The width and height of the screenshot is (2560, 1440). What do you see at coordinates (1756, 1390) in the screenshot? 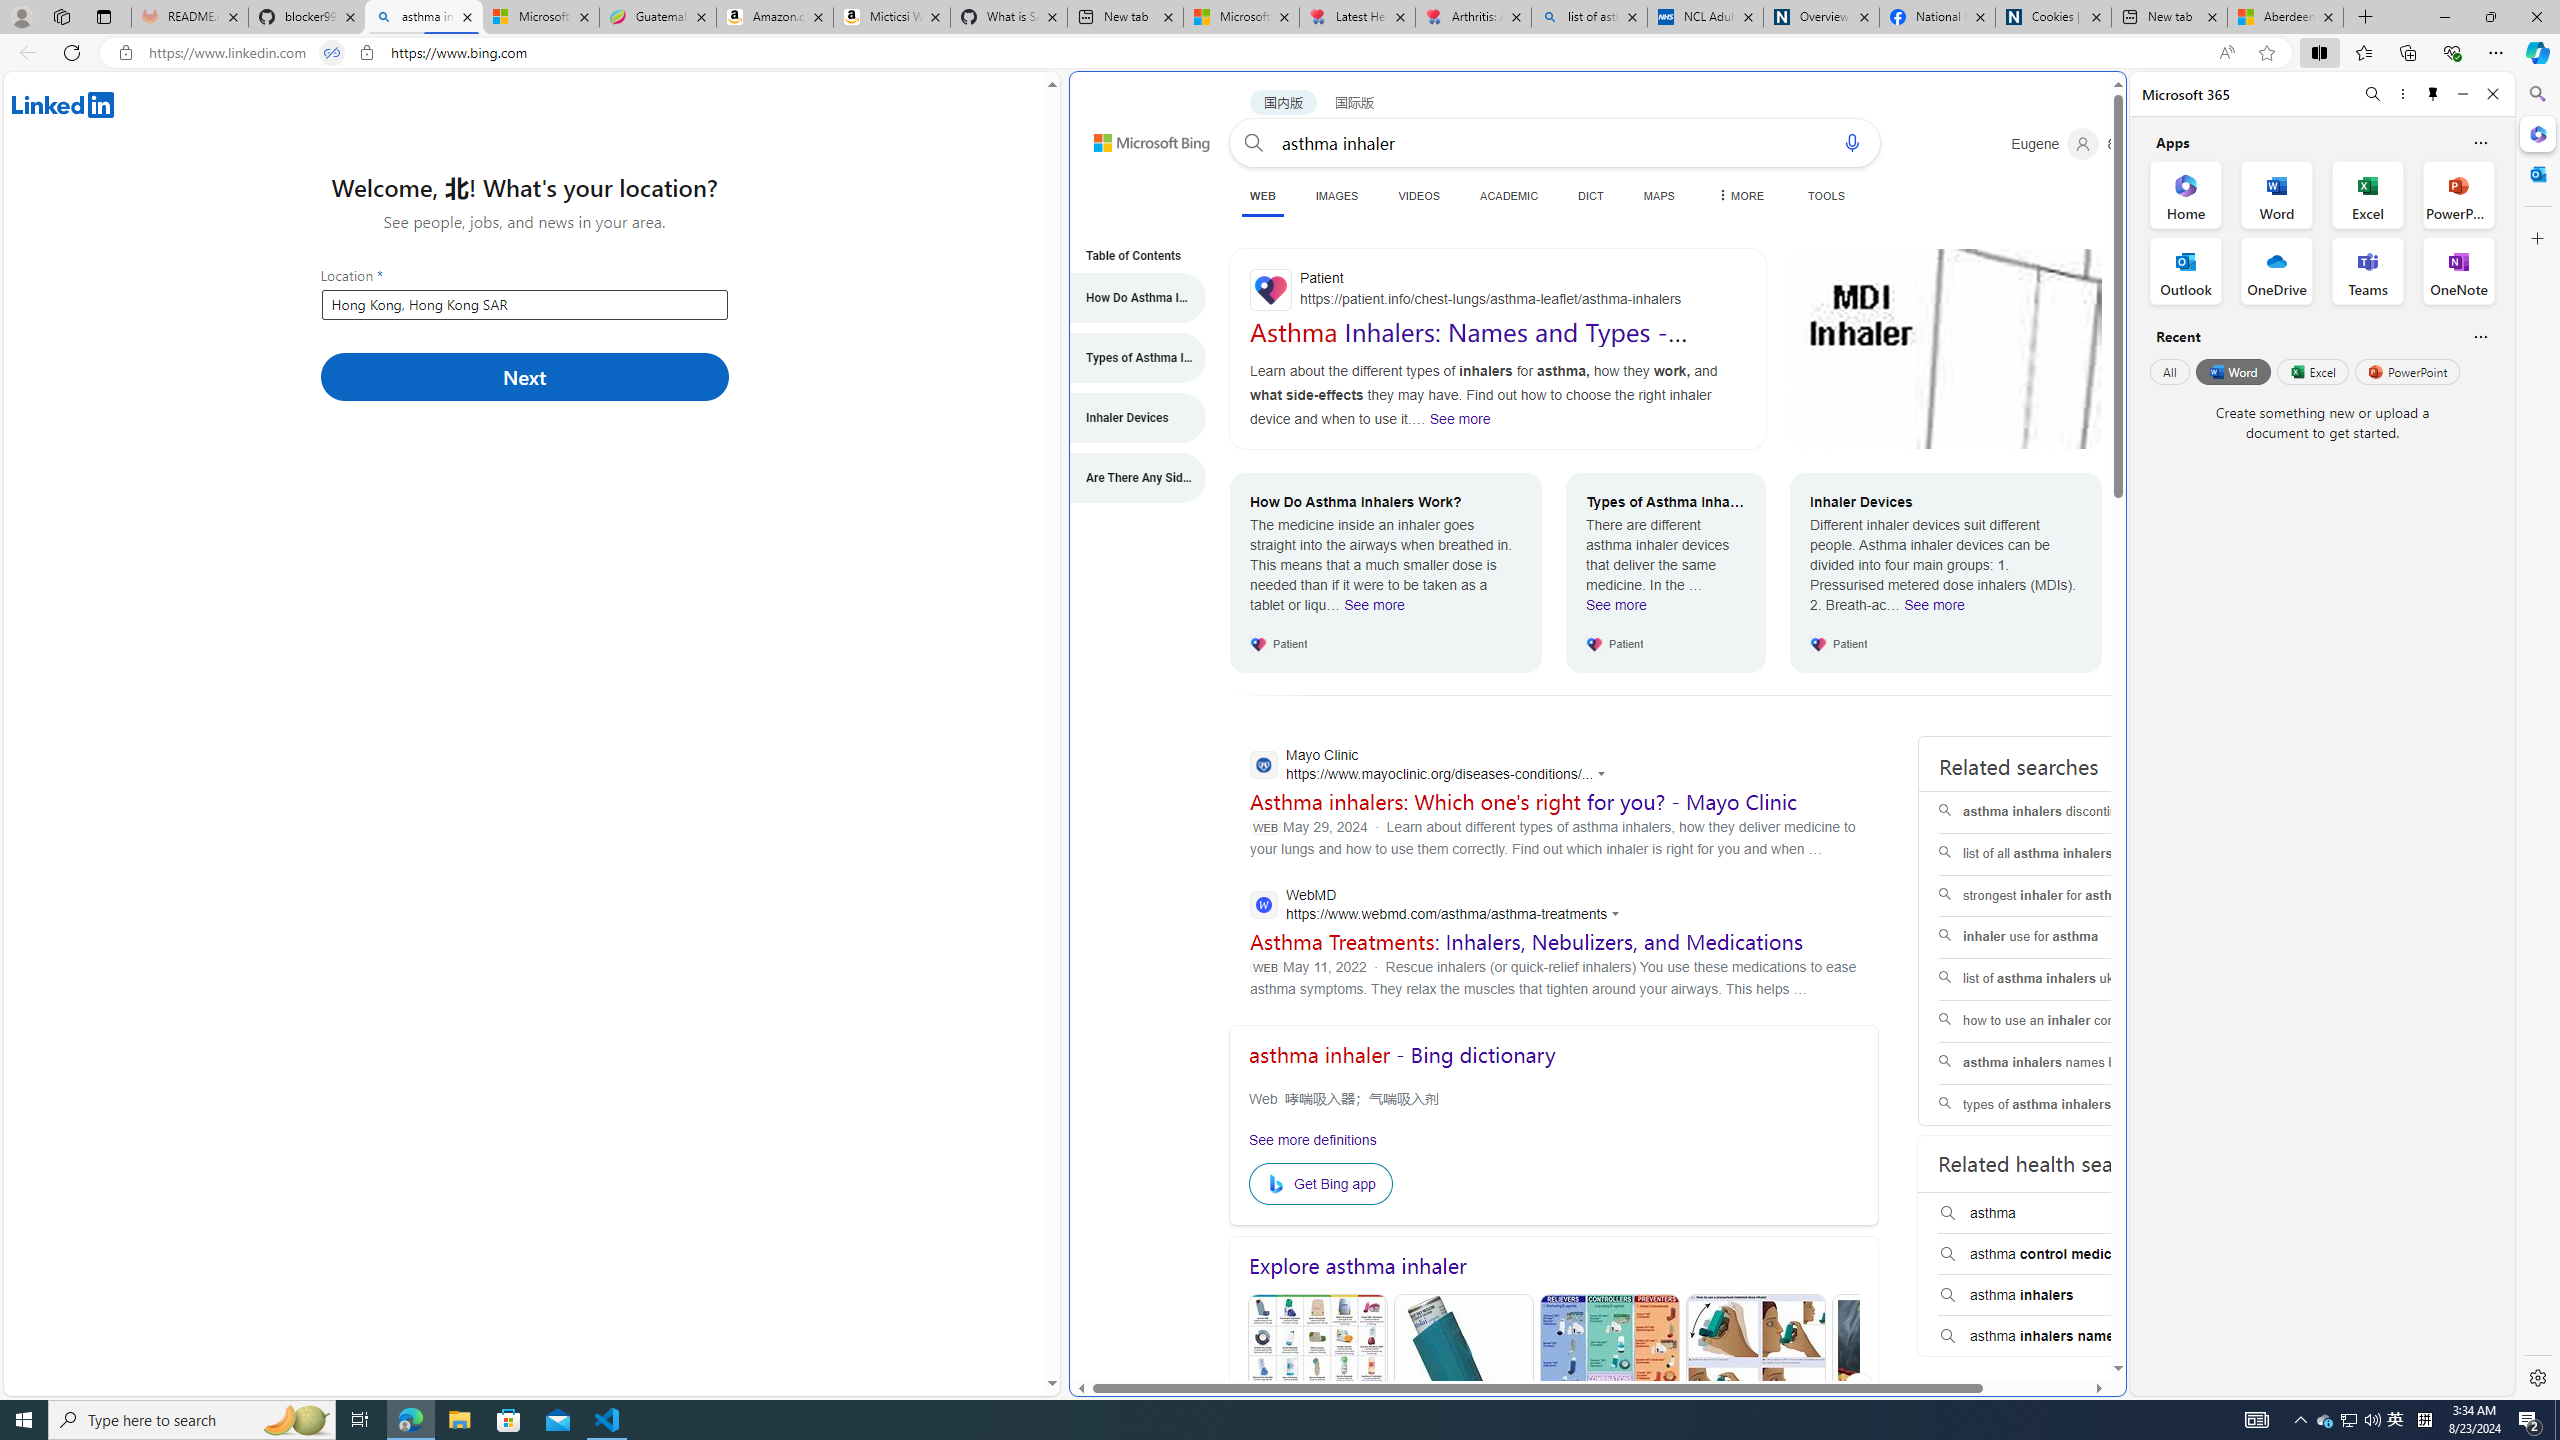
I see `Asthma Inhaler Technique` at bounding box center [1756, 1390].